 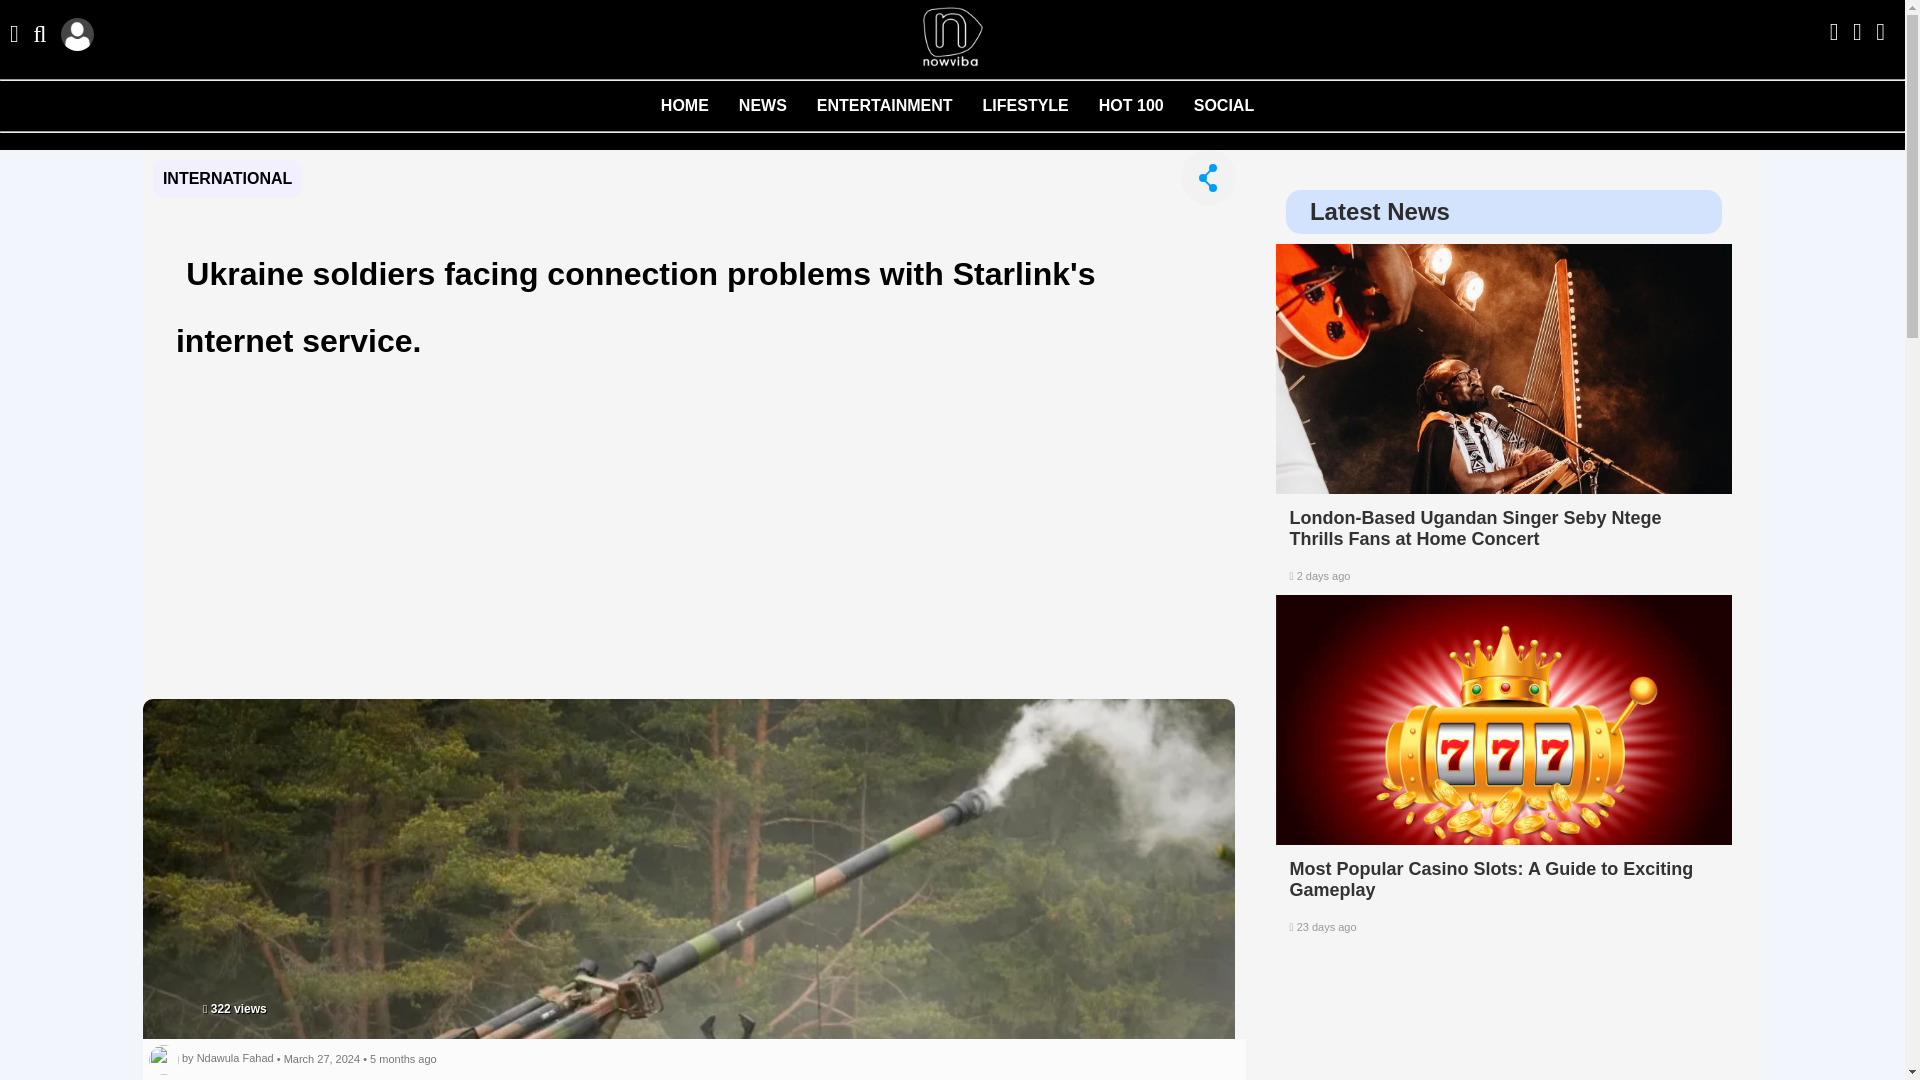 I want to click on SOCIAL, so click(x=1239, y=114).